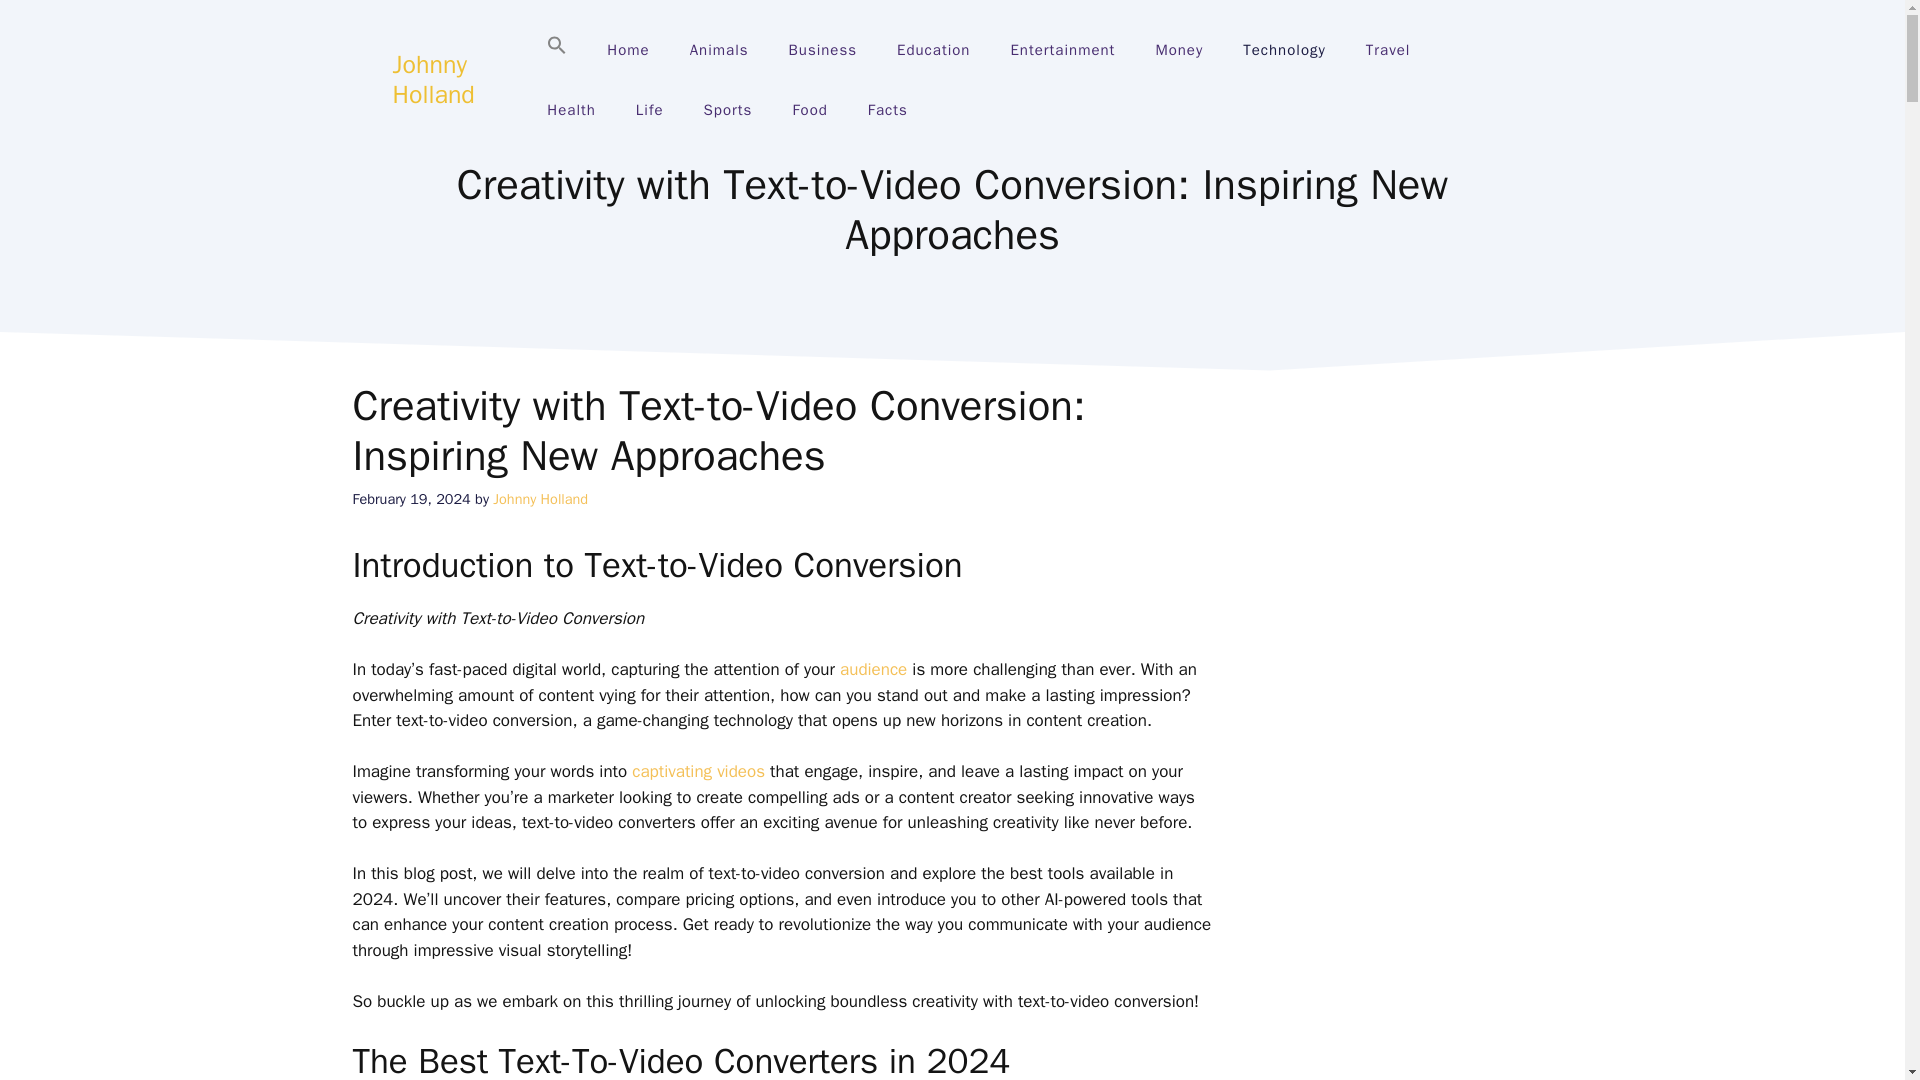 This screenshot has width=1920, height=1080. Describe the element at coordinates (888, 110) in the screenshot. I see `Facts` at that location.